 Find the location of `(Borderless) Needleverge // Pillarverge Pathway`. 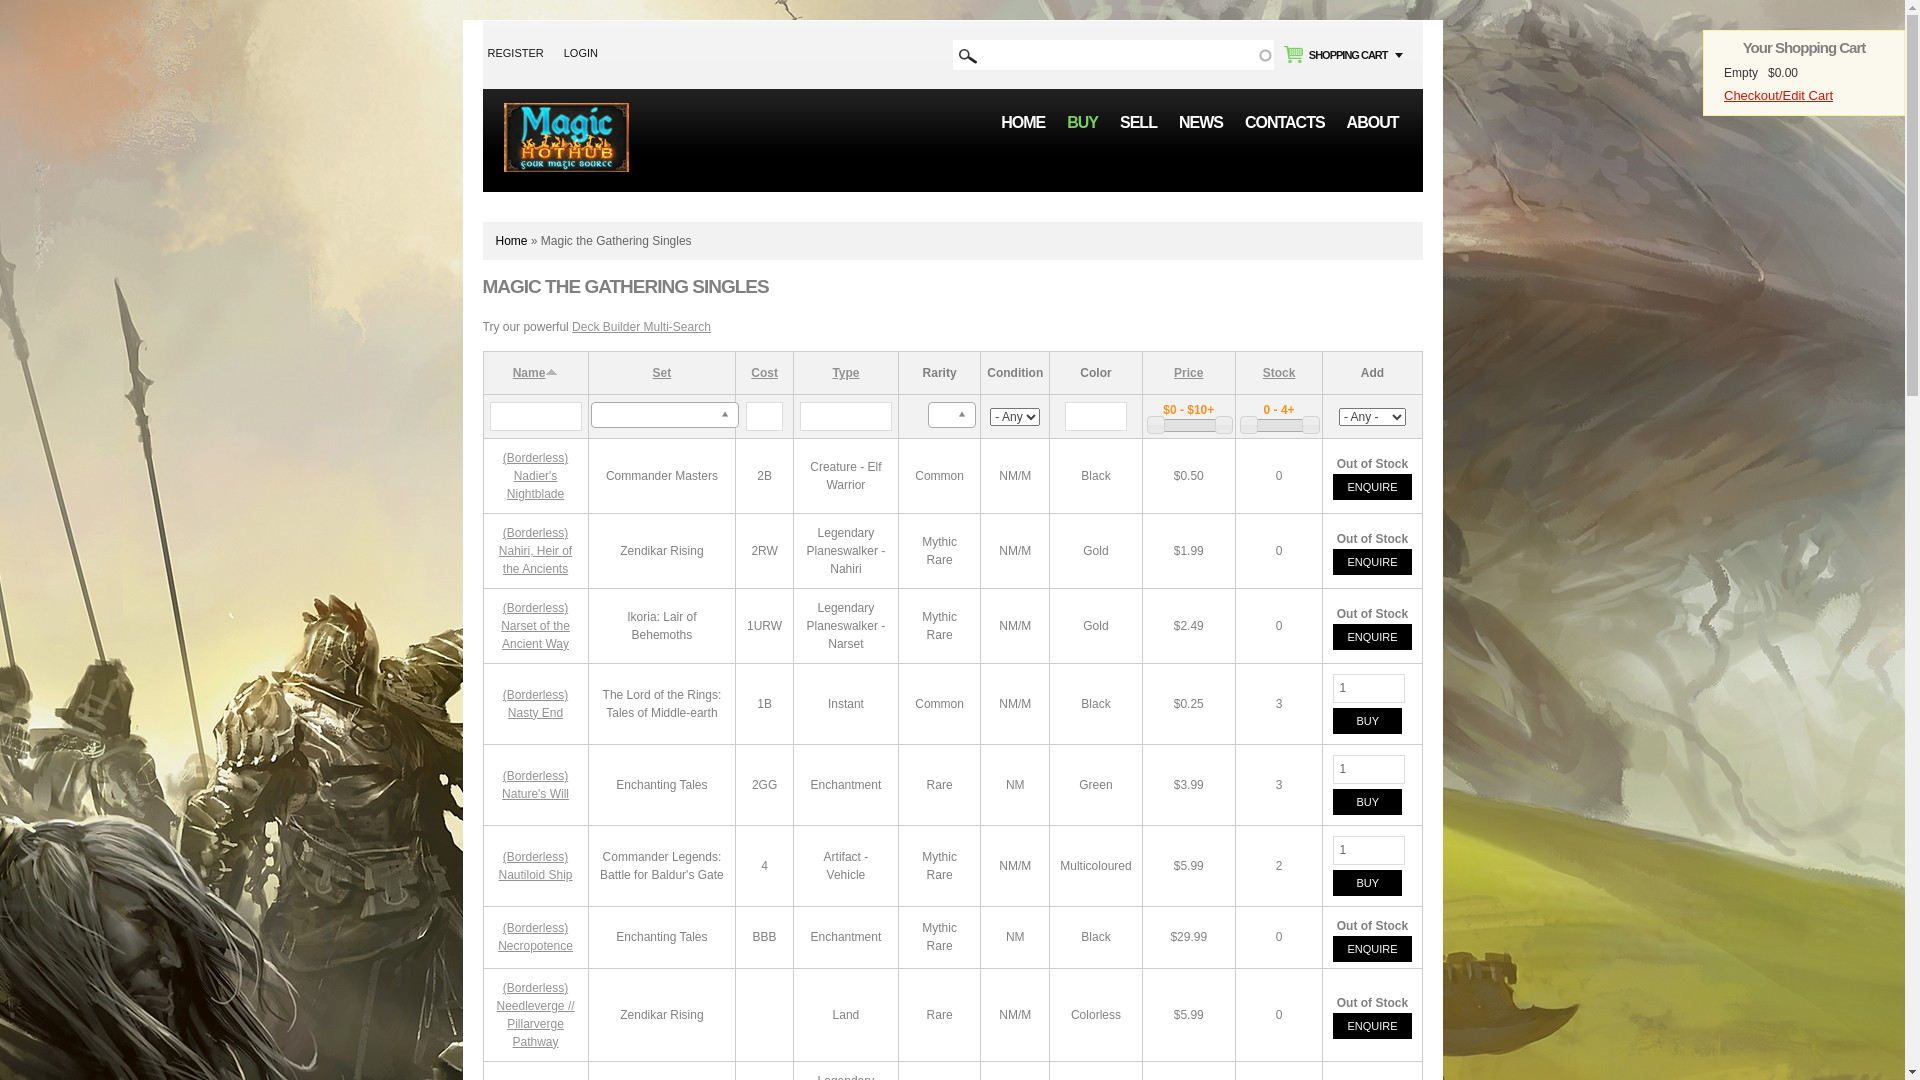

(Borderless) Needleverge // Pillarverge Pathway is located at coordinates (535, 1015).